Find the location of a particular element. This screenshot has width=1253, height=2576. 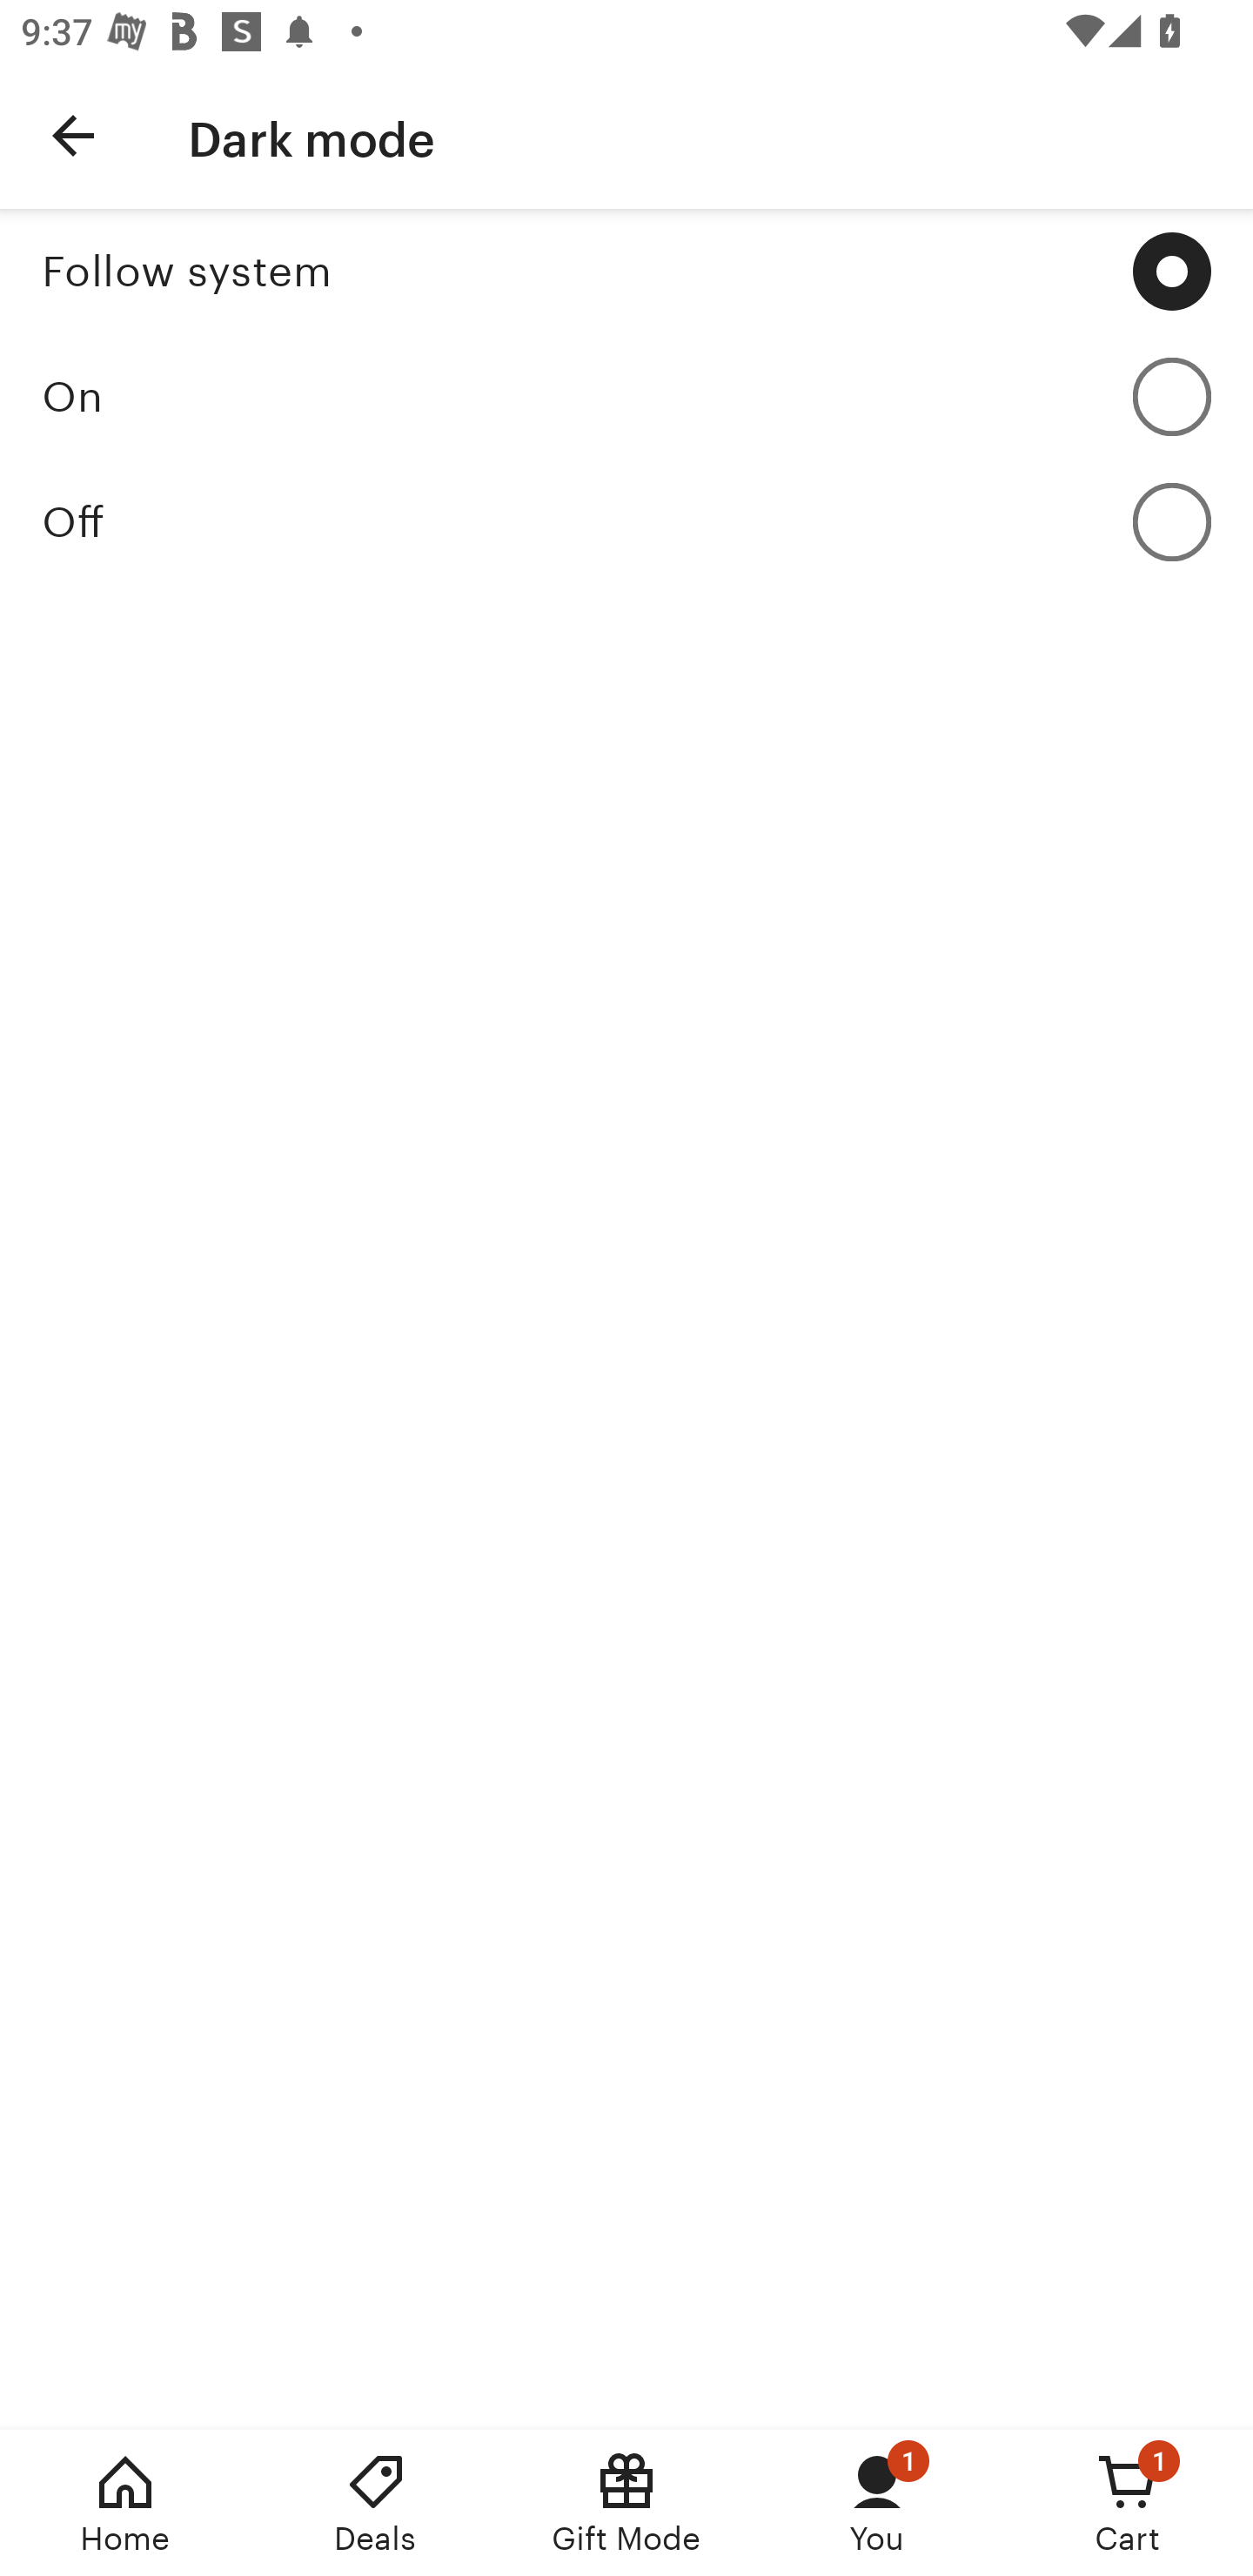

Home is located at coordinates (125, 2503).